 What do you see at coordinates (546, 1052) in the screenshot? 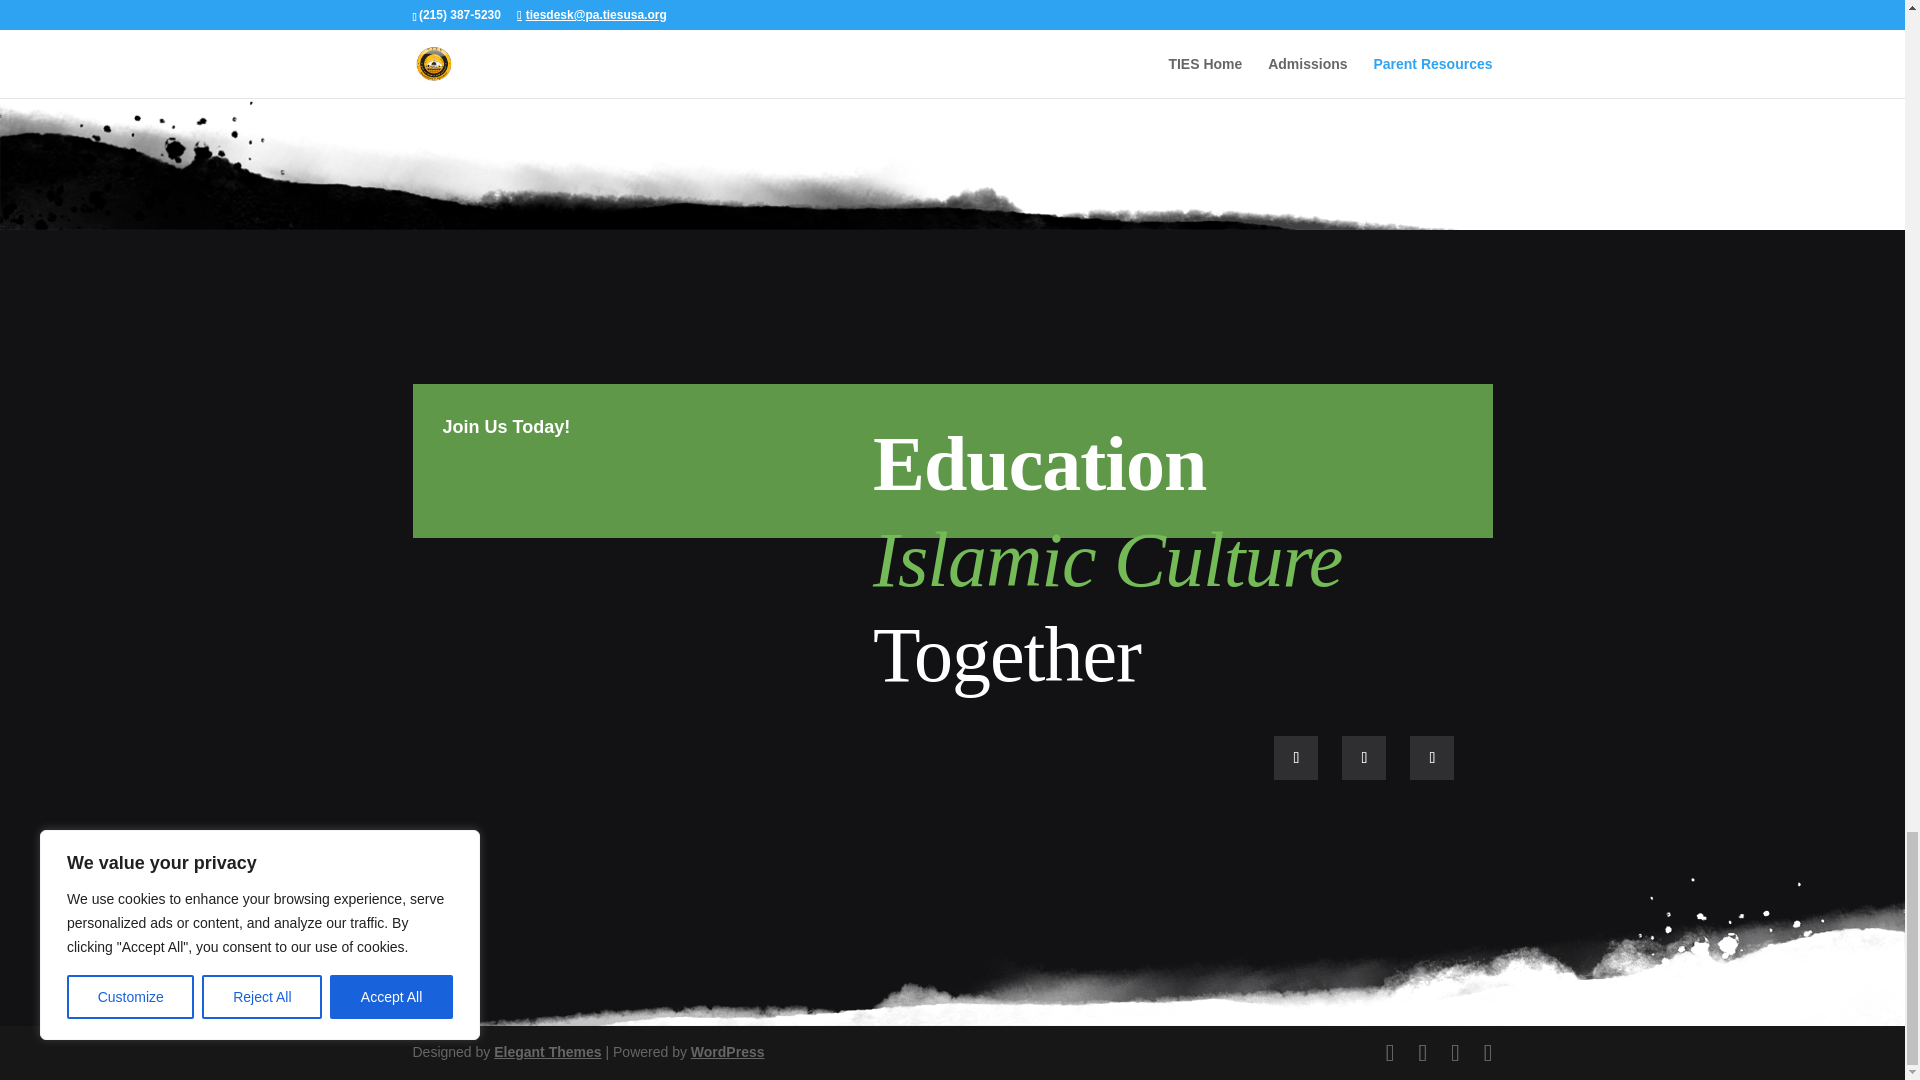
I see `Premium WordPress Themes` at bounding box center [546, 1052].